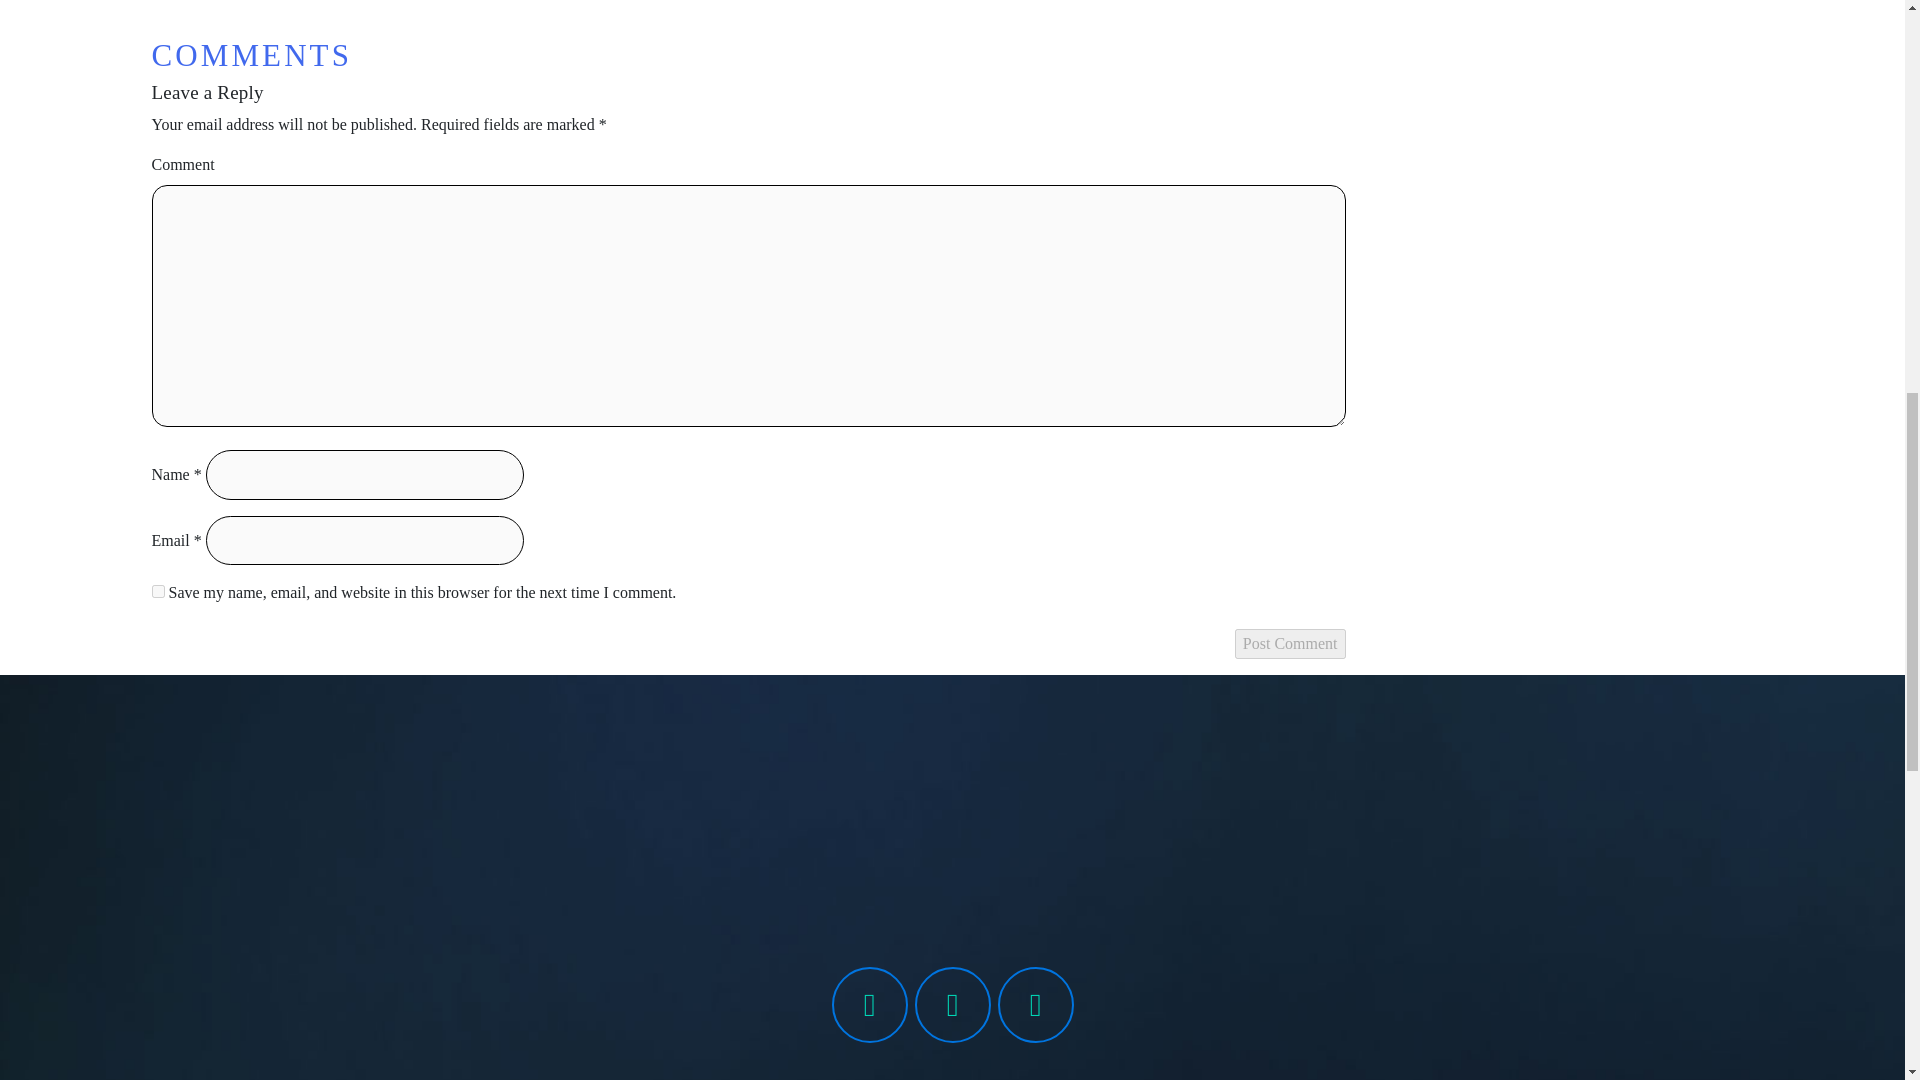 Image resolution: width=1920 pixels, height=1080 pixels. I want to click on Twitter, so click(952, 1004).